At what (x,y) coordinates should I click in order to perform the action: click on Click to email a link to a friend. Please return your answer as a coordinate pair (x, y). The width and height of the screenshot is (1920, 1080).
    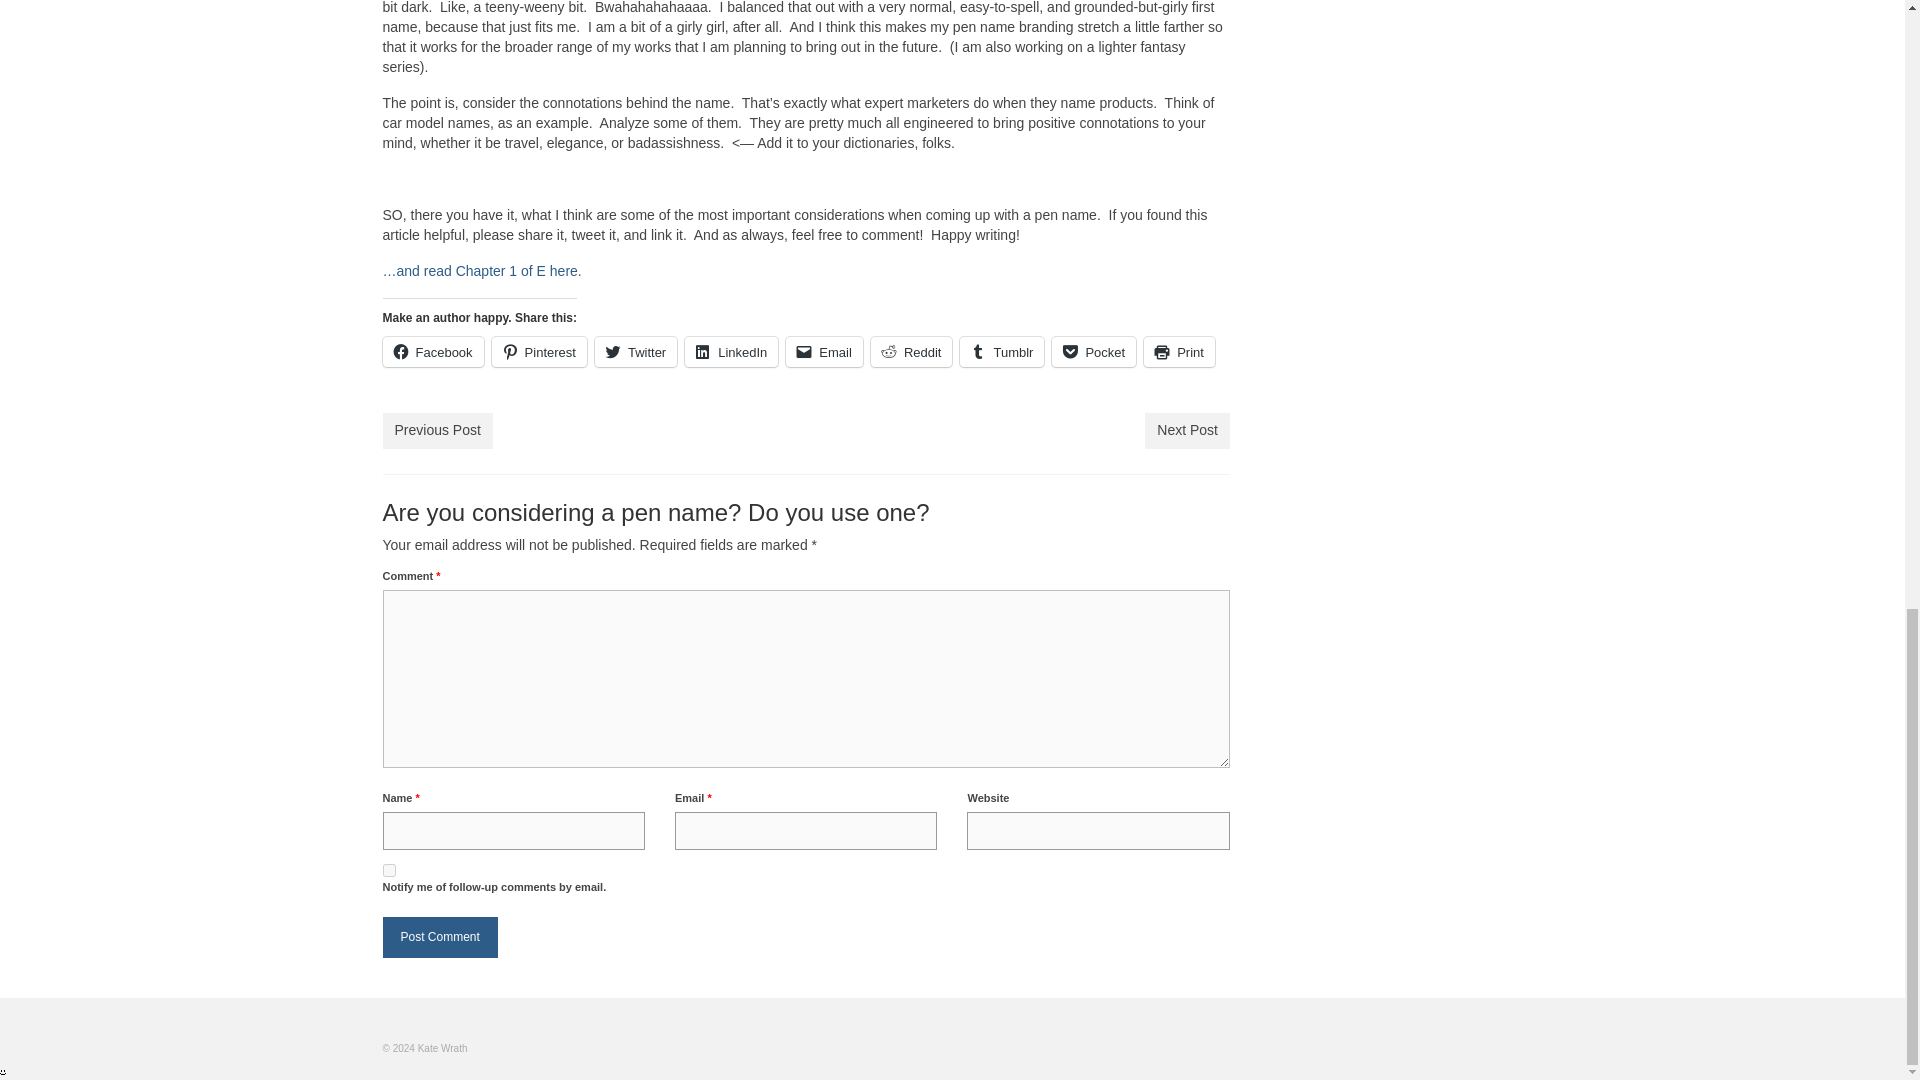
    Looking at the image, I should click on (824, 352).